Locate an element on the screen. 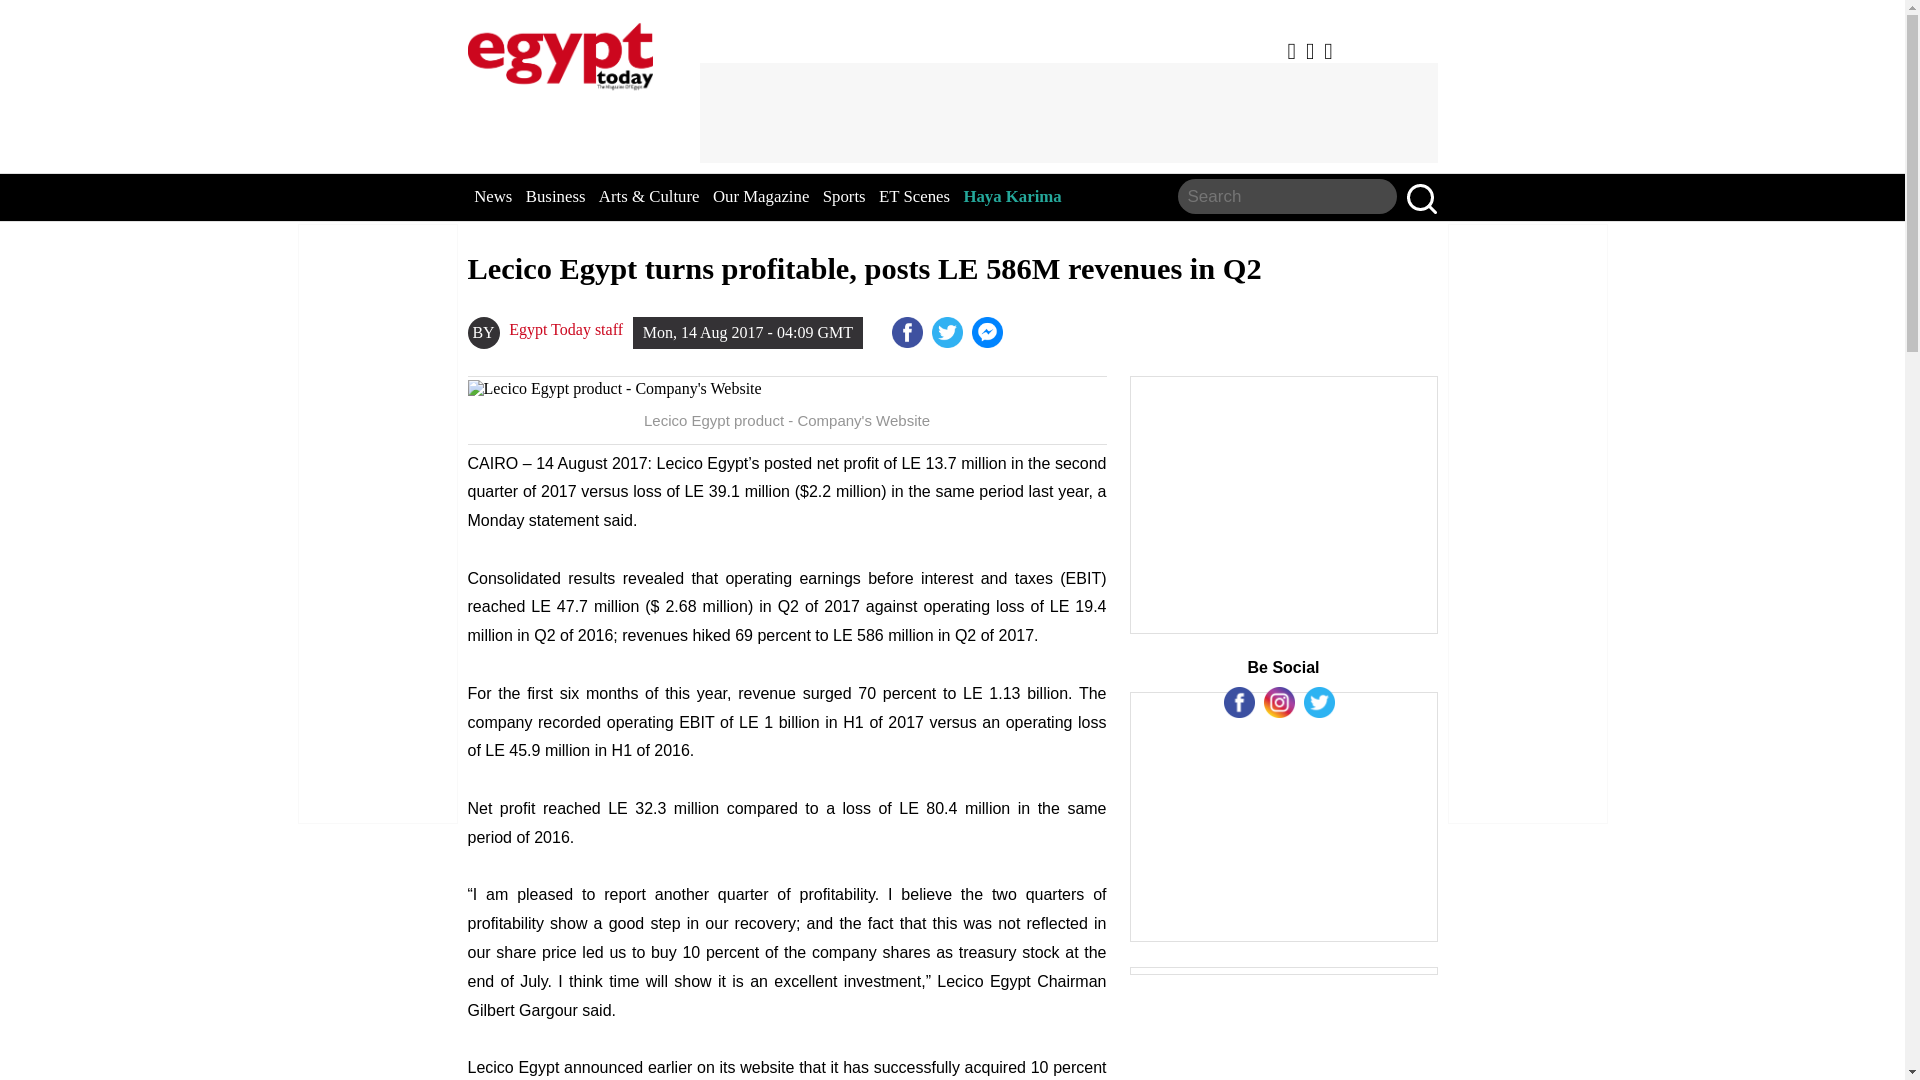 This screenshot has height=1080, width=1920. Business is located at coordinates (556, 197).